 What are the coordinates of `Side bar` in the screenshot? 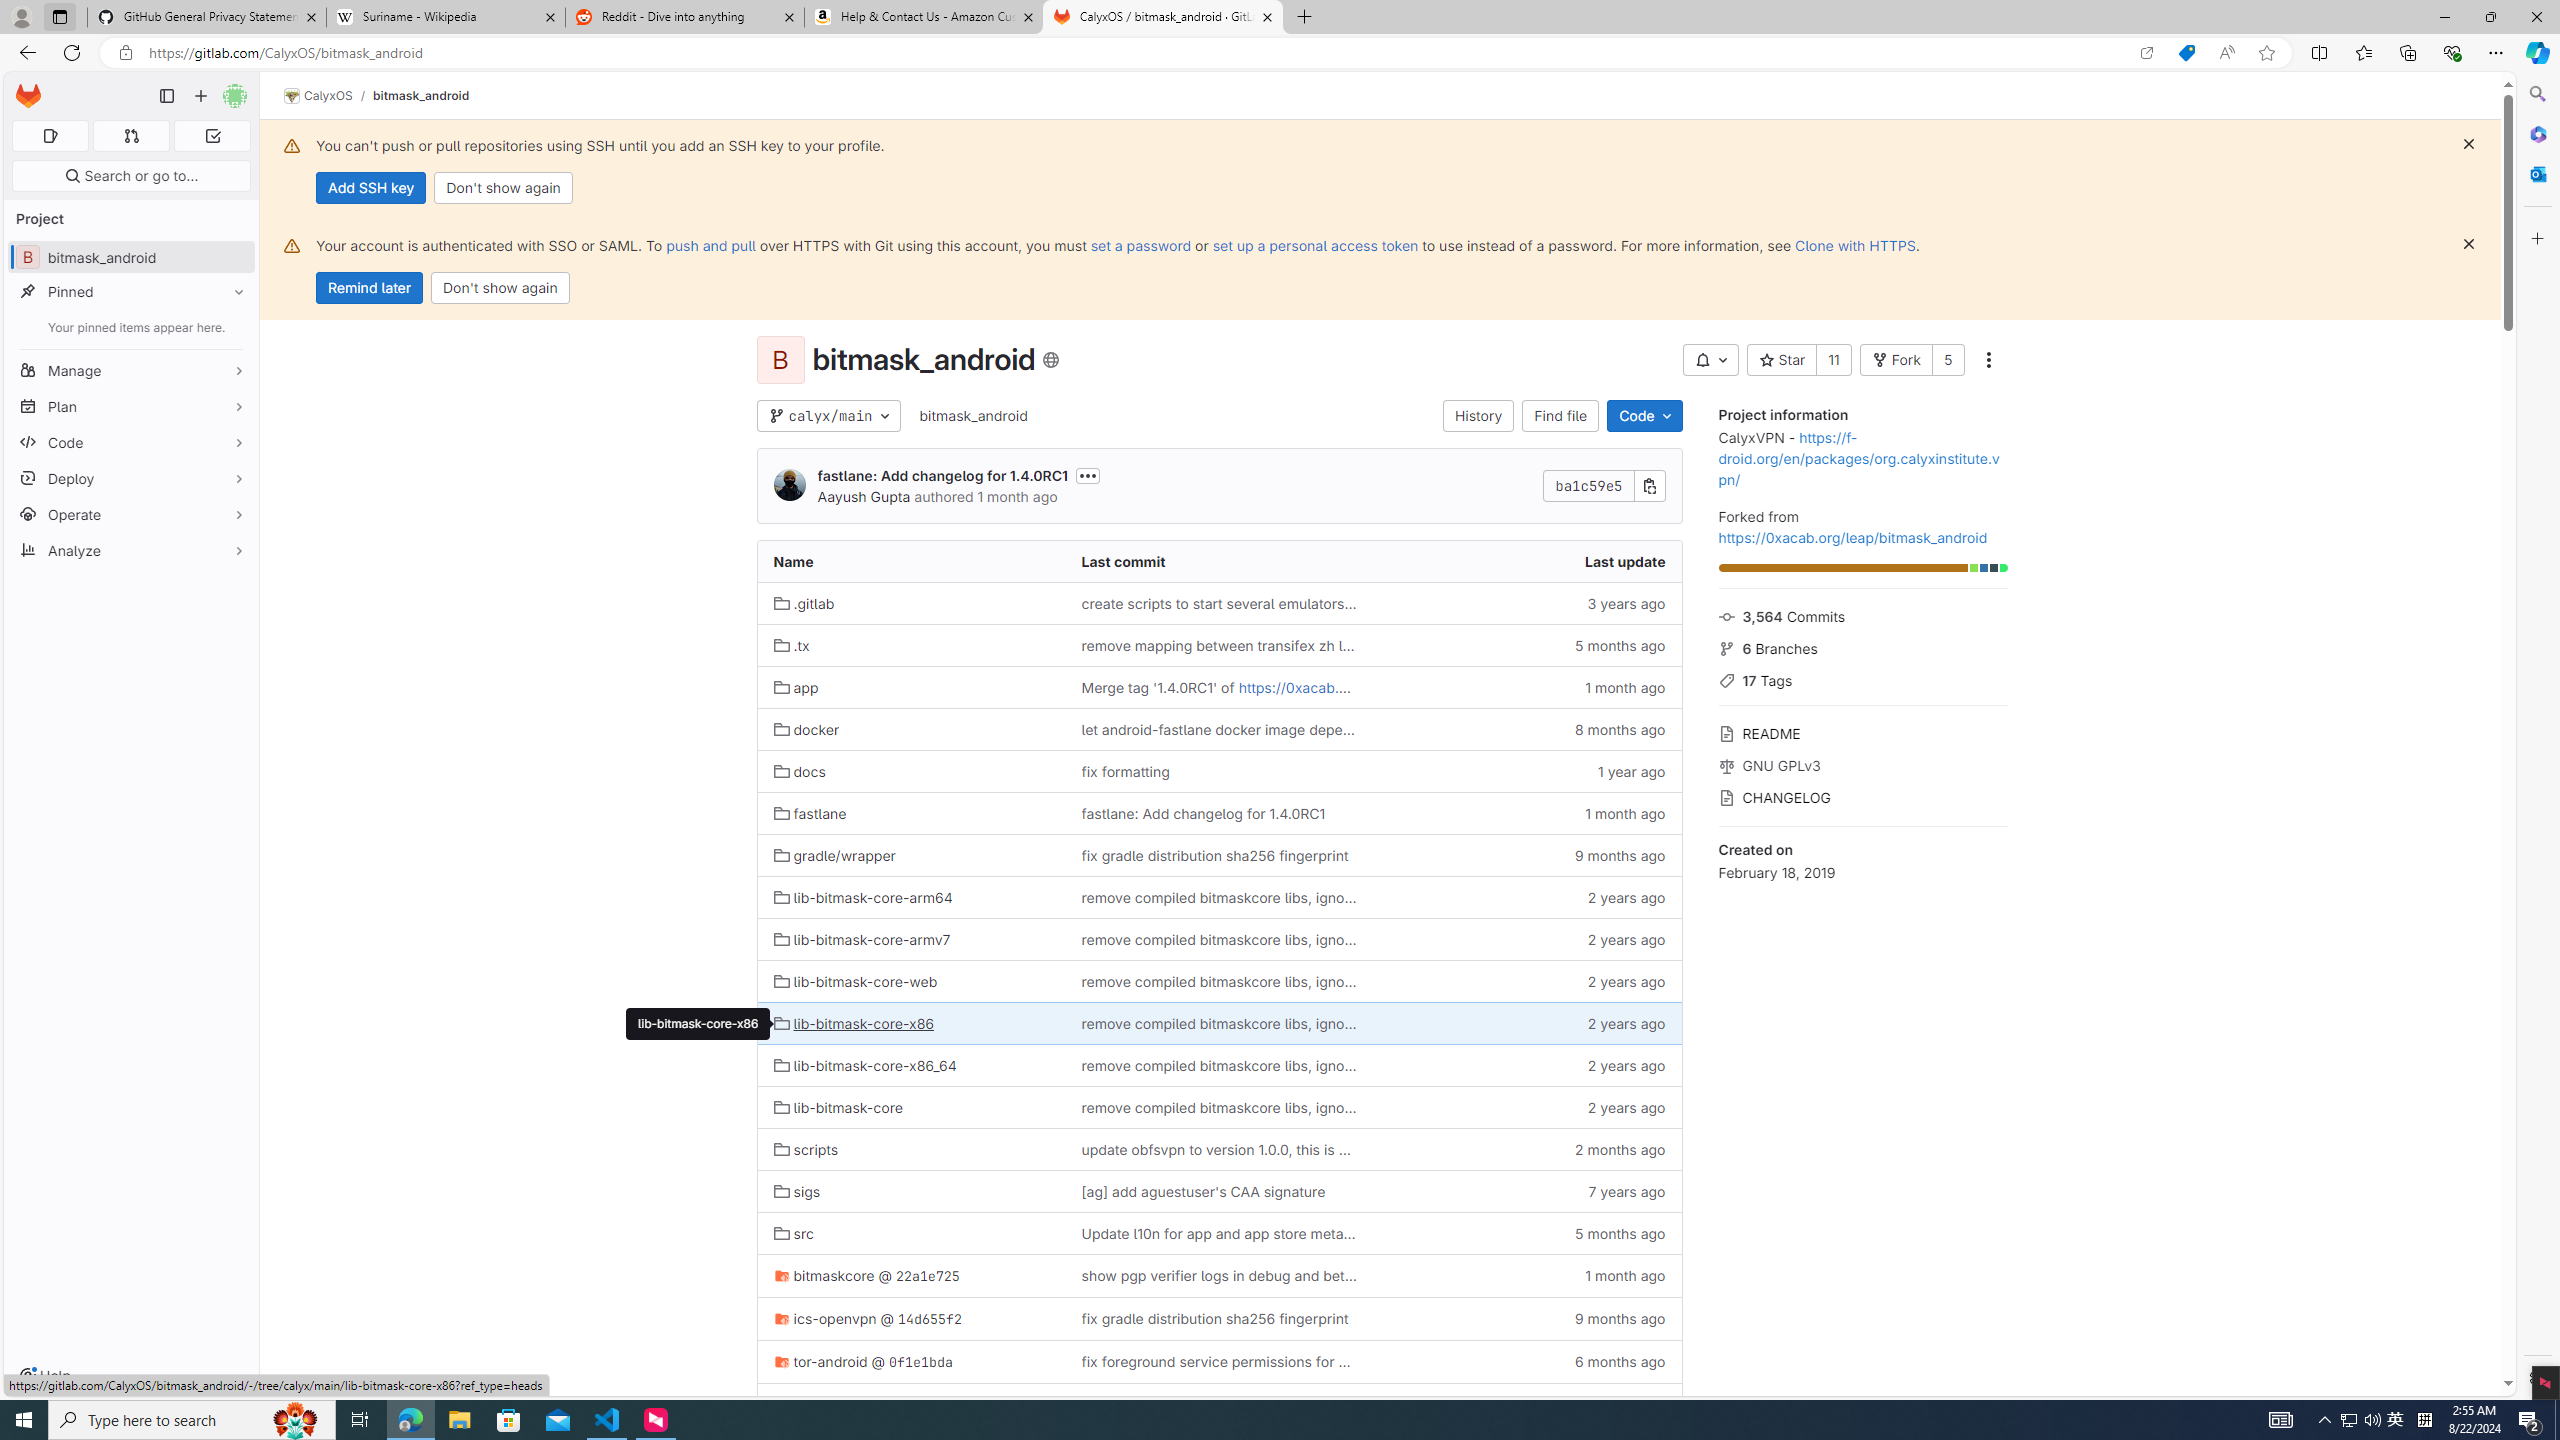 It's located at (2538, 736).